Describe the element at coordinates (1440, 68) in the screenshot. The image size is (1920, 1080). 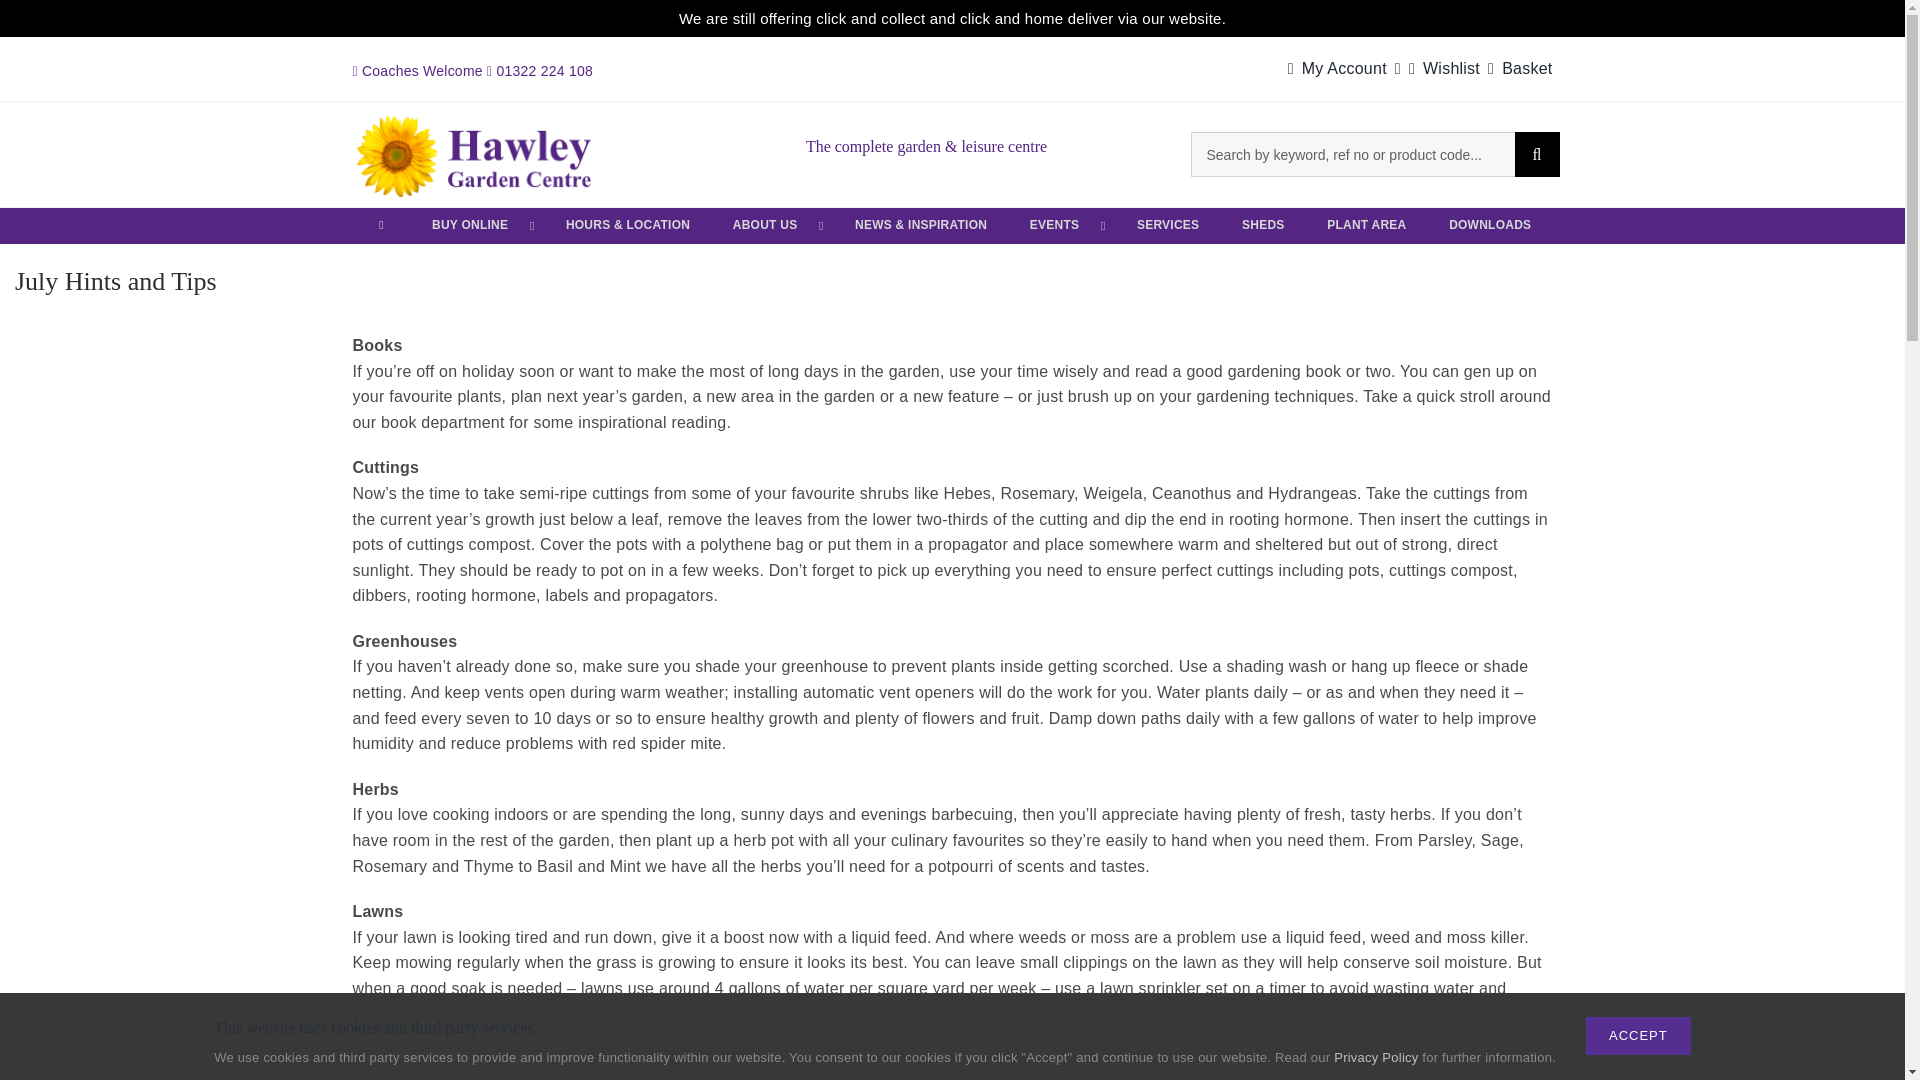
I see `Wishlist` at that location.